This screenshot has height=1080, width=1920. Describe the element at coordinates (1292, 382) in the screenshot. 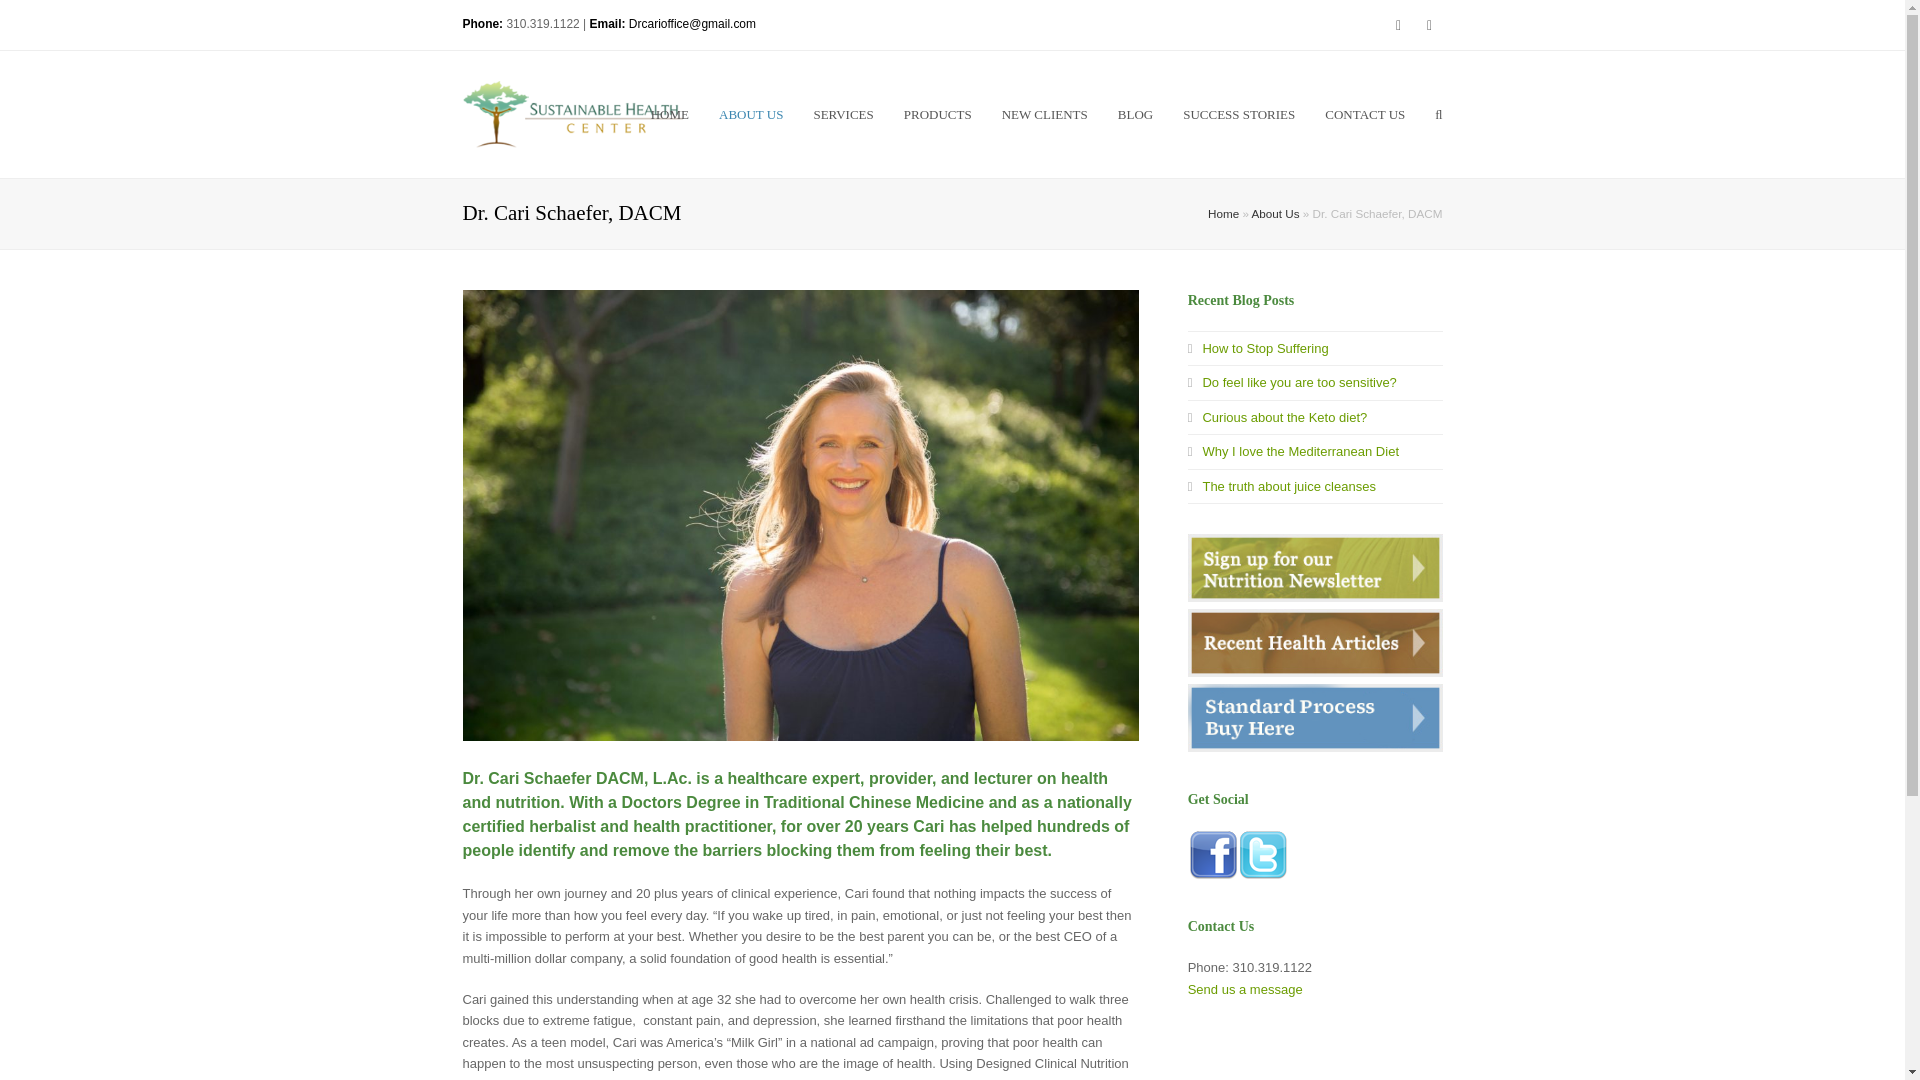

I see `Do feel like you are too sensitive?` at that location.